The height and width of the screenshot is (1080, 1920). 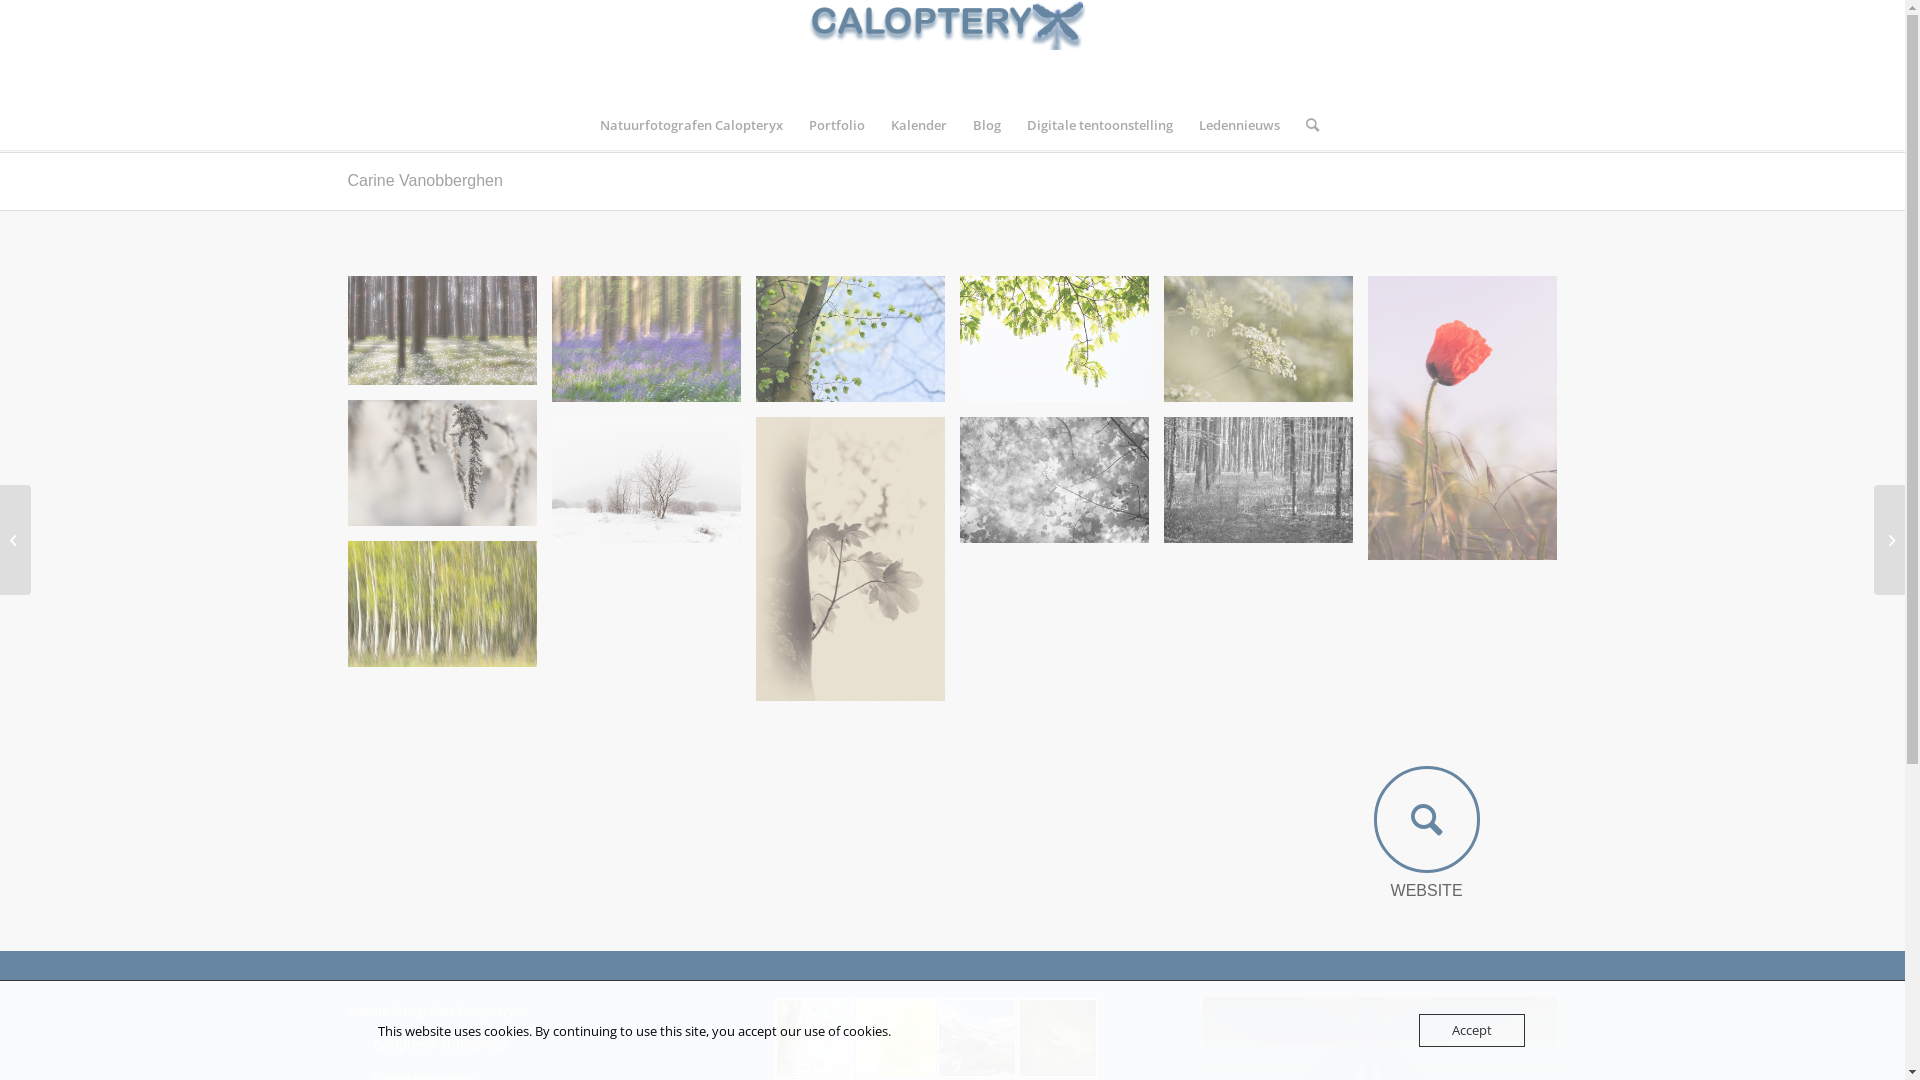 What do you see at coordinates (654, 488) in the screenshot?
I see `Hoge Venen` at bounding box center [654, 488].